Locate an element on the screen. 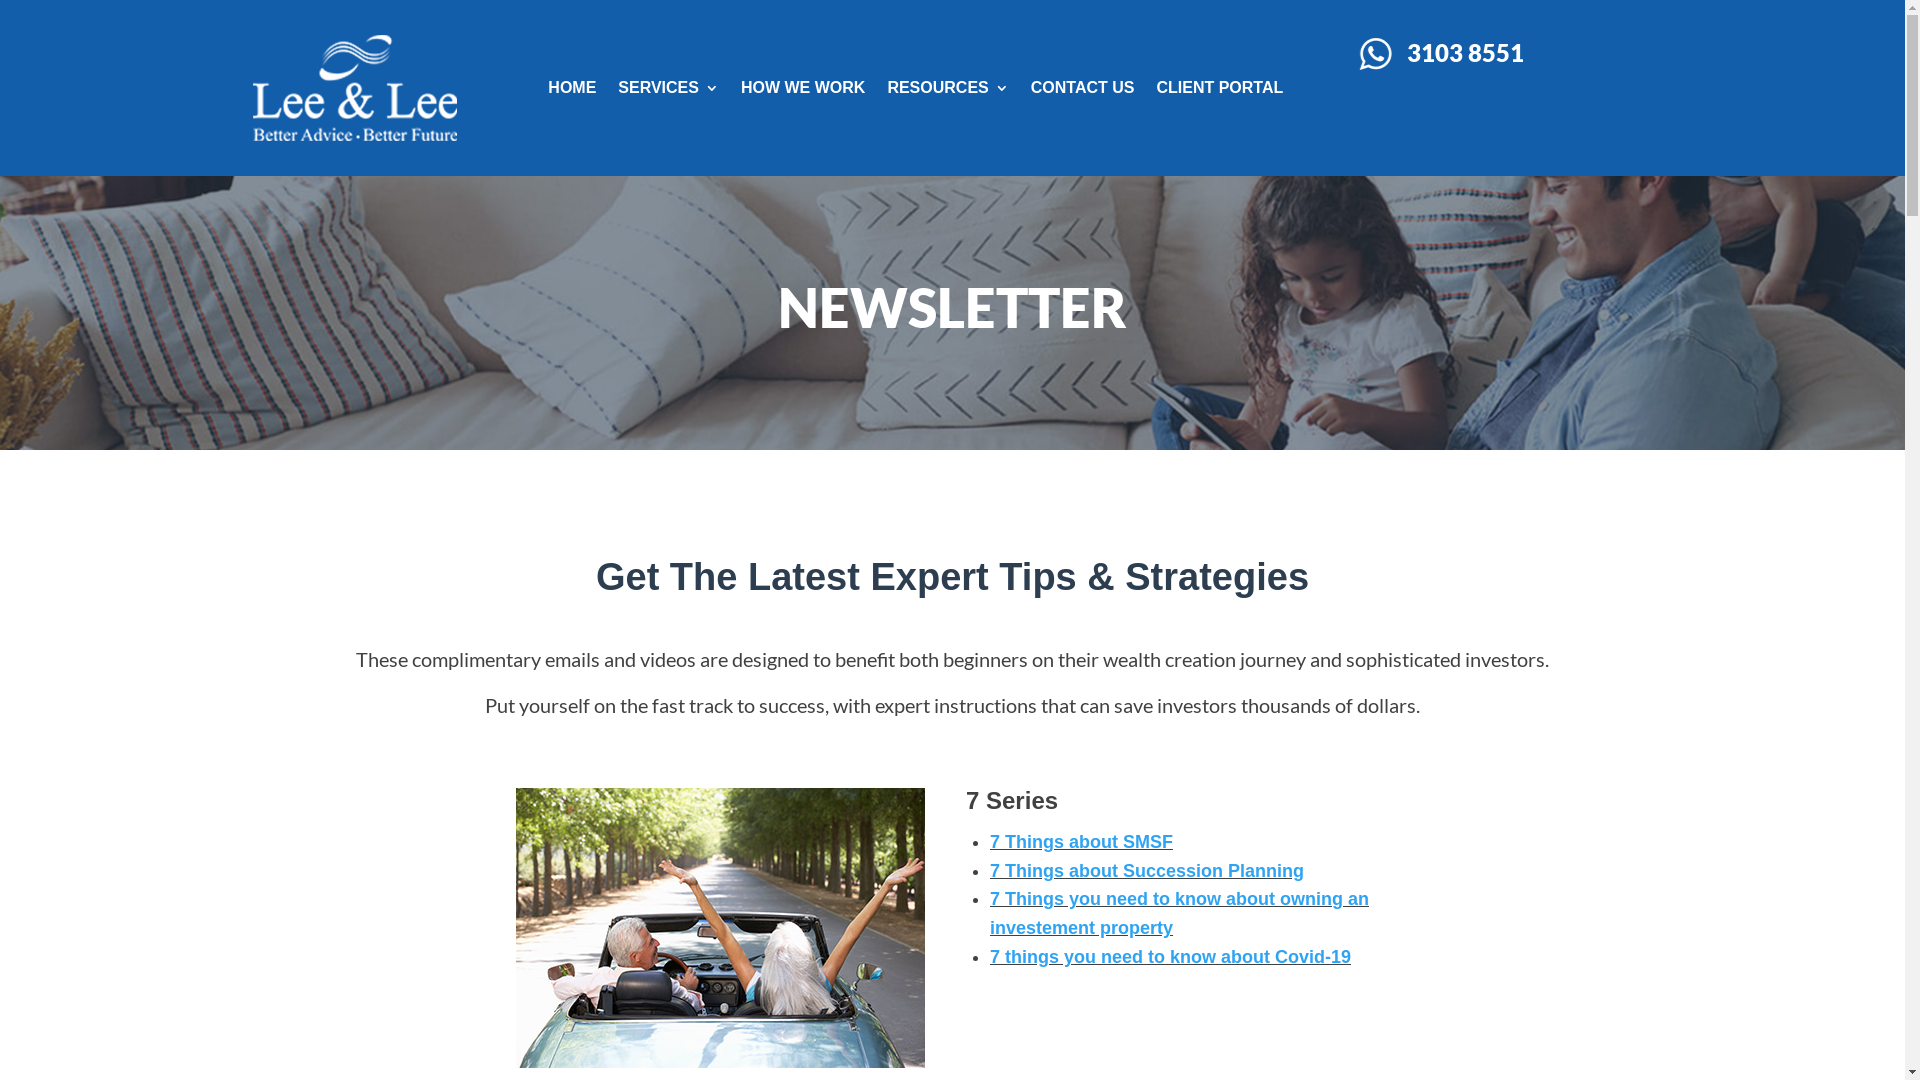 The width and height of the screenshot is (1920, 1080). HOME is located at coordinates (572, 88).